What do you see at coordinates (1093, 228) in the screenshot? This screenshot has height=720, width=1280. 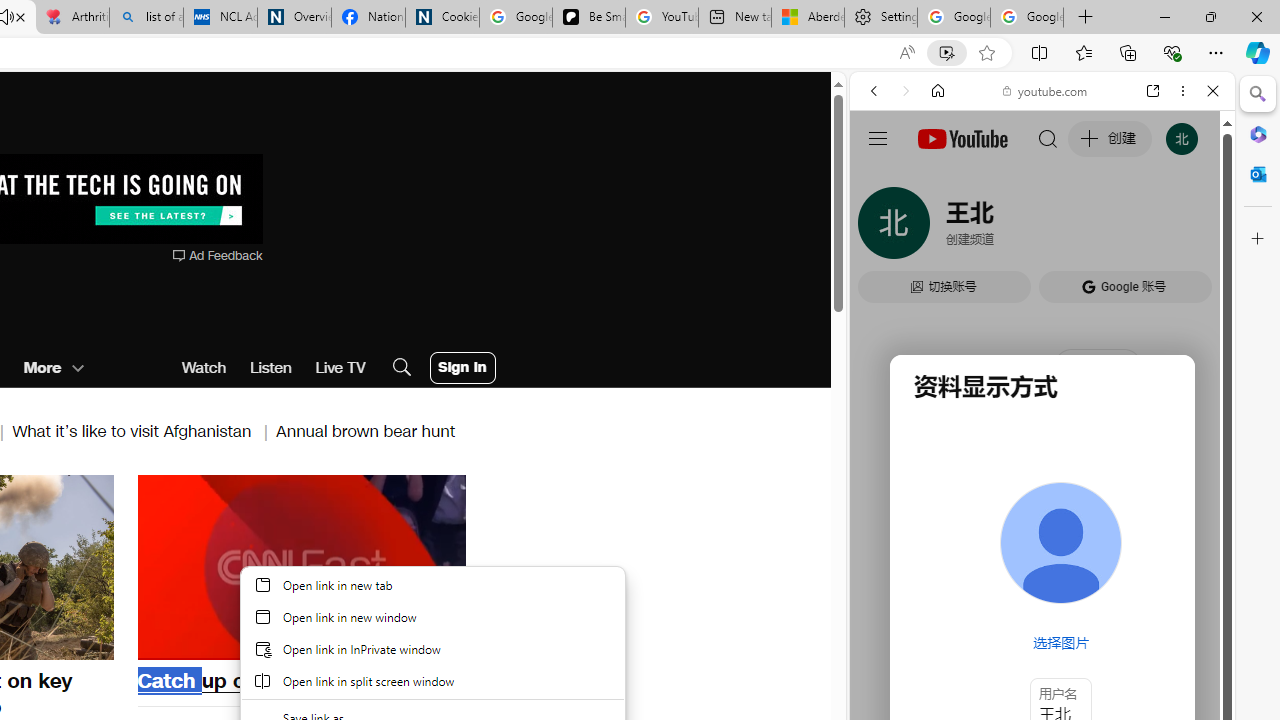 I see `SEARCH TOOLS` at bounding box center [1093, 228].